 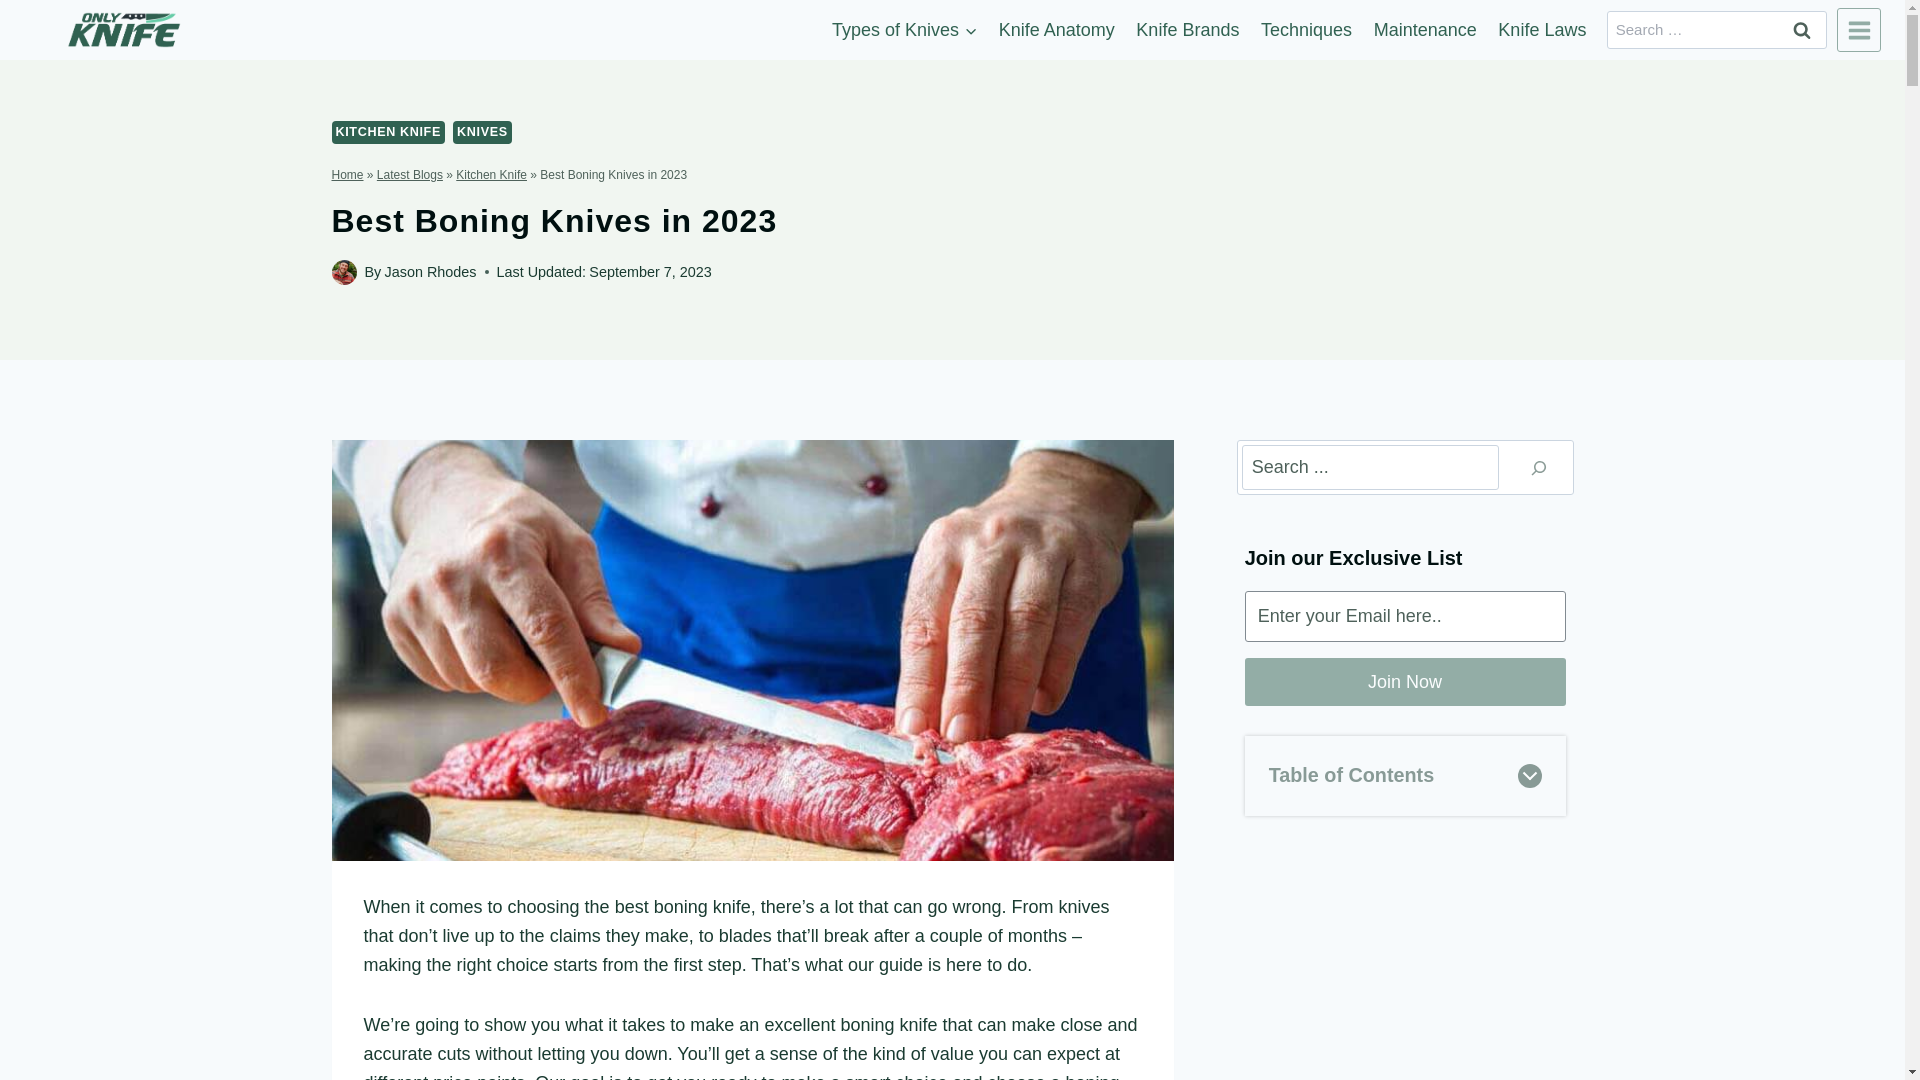 What do you see at coordinates (904, 30) in the screenshot?
I see `Types of Knives` at bounding box center [904, 30].